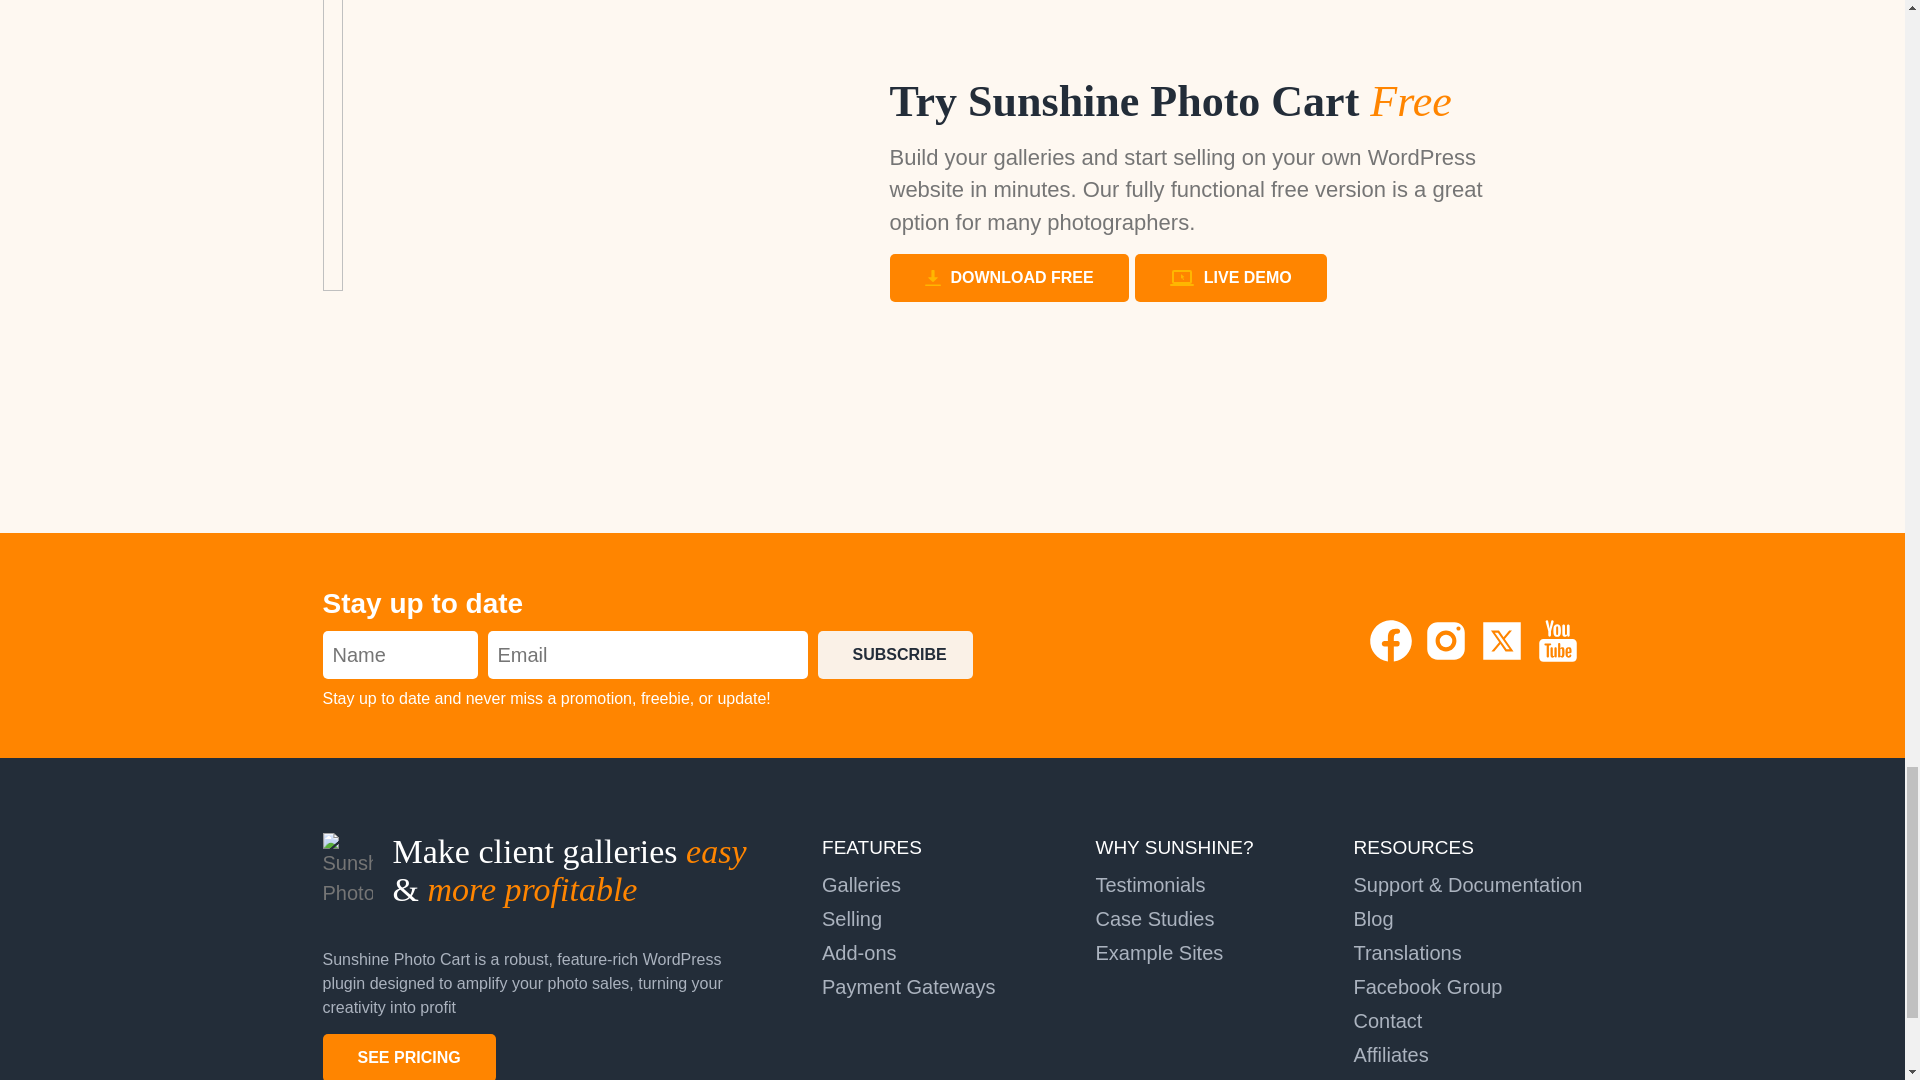  What do you see at coordinates (1557, 658) in the screenshot?
I see `YouTube` at bounding box center [1557, 658].